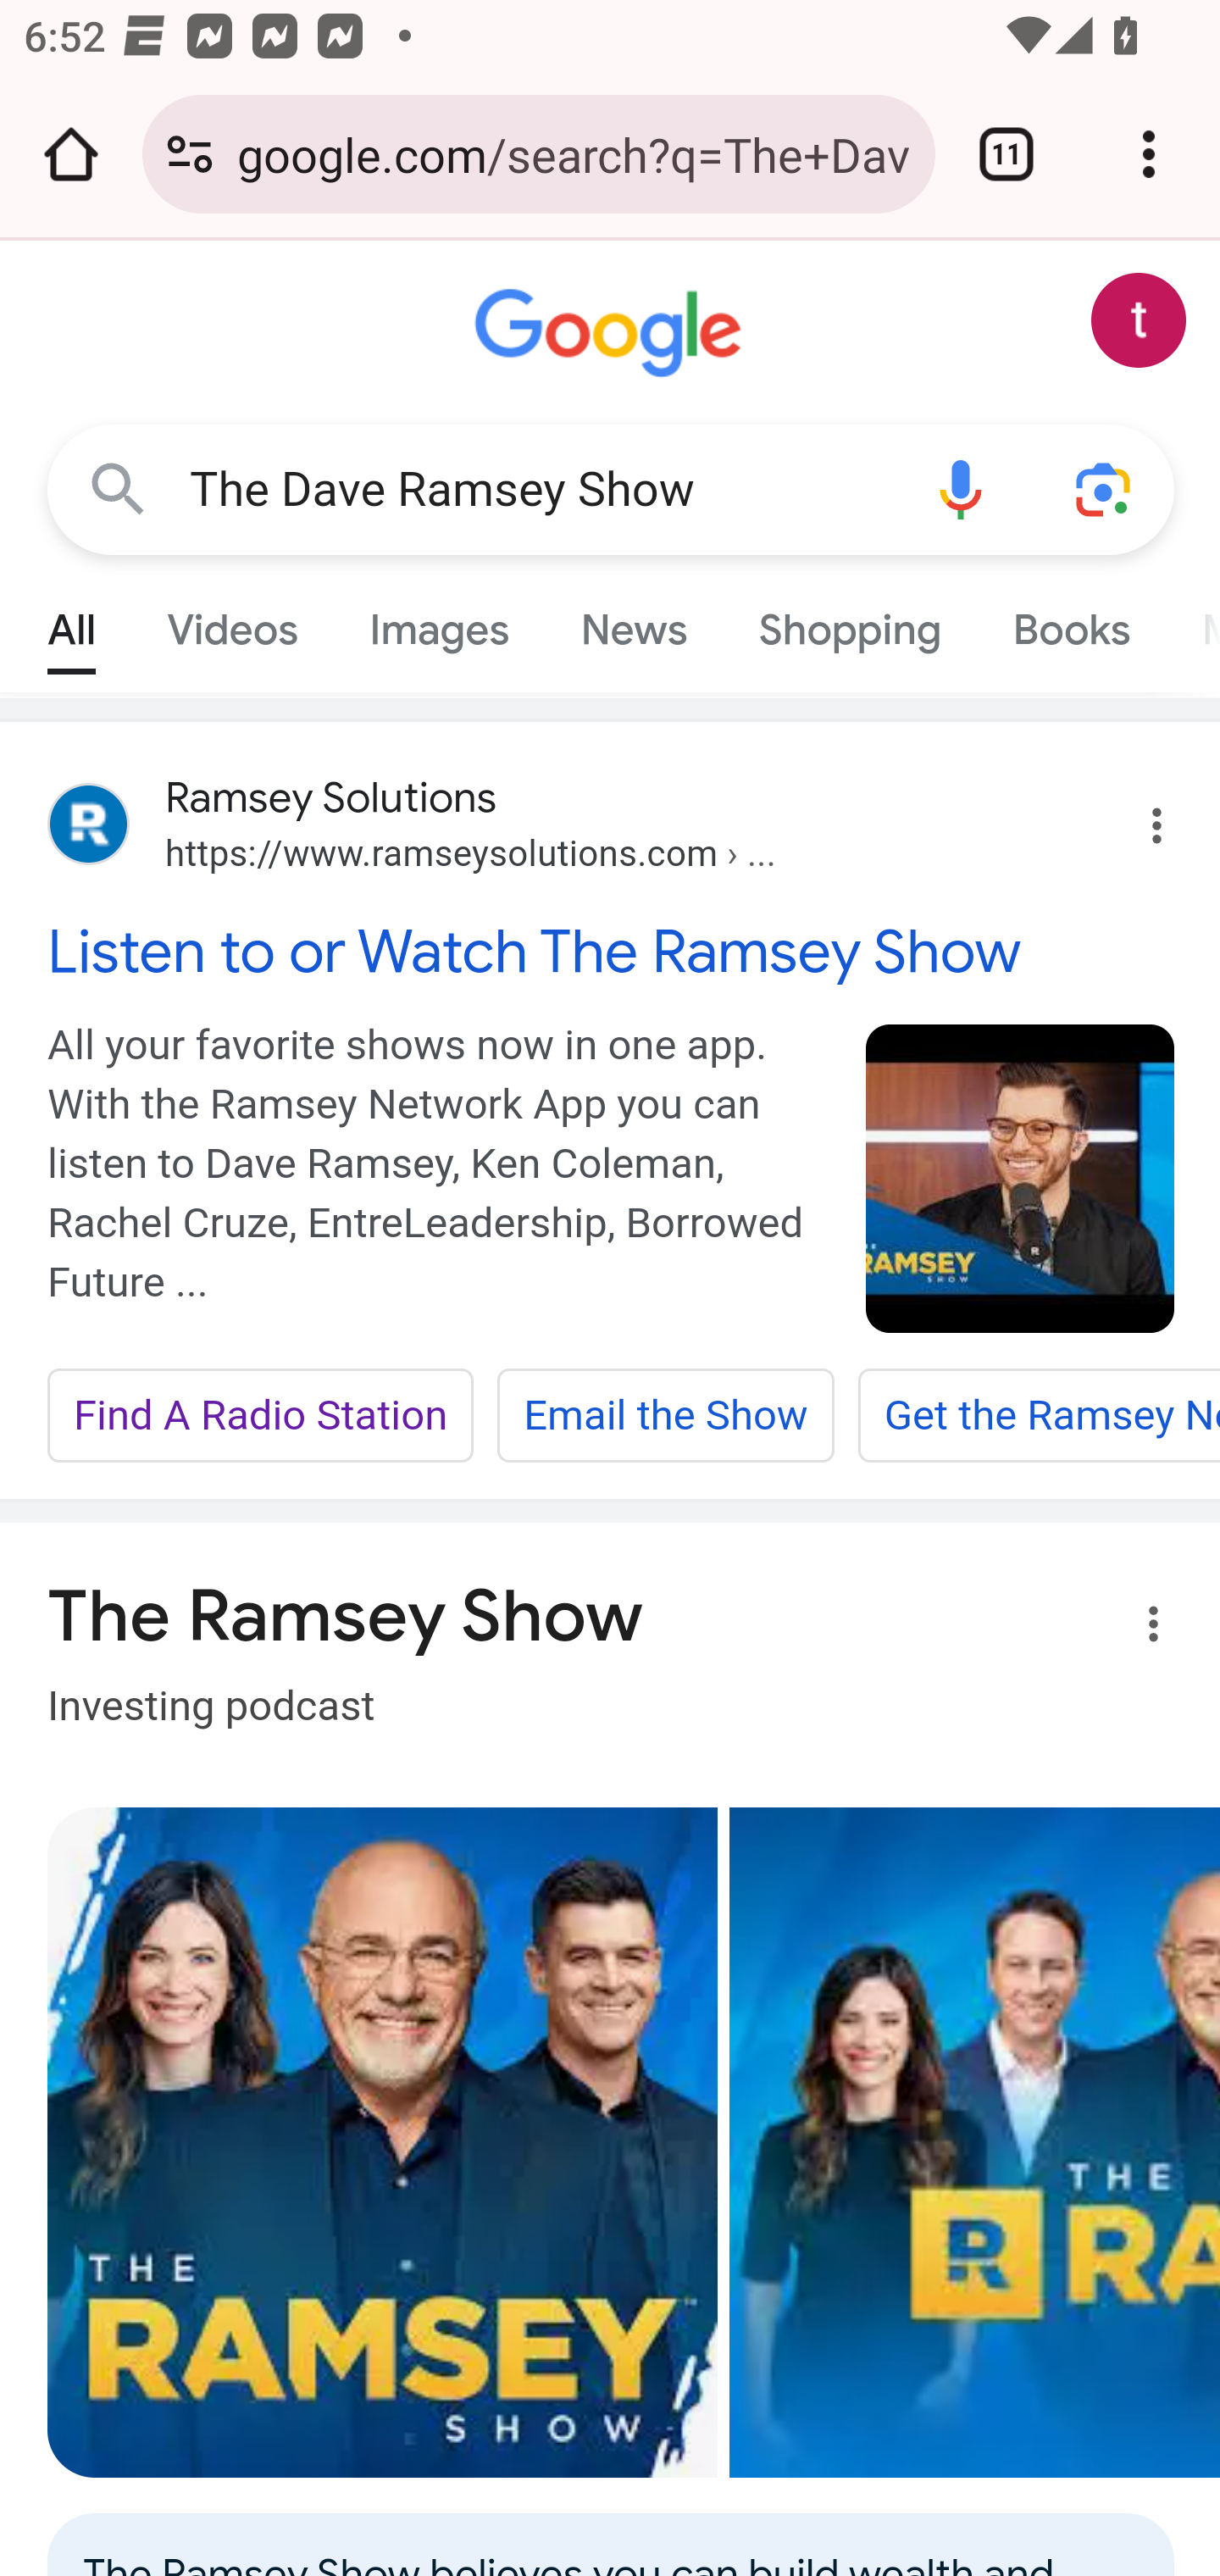 The image size is (1220, 2576). Describe the element at coordinates (1038, 1417) in the screenshot. I see `Get the Ramsey Network App` at that location.